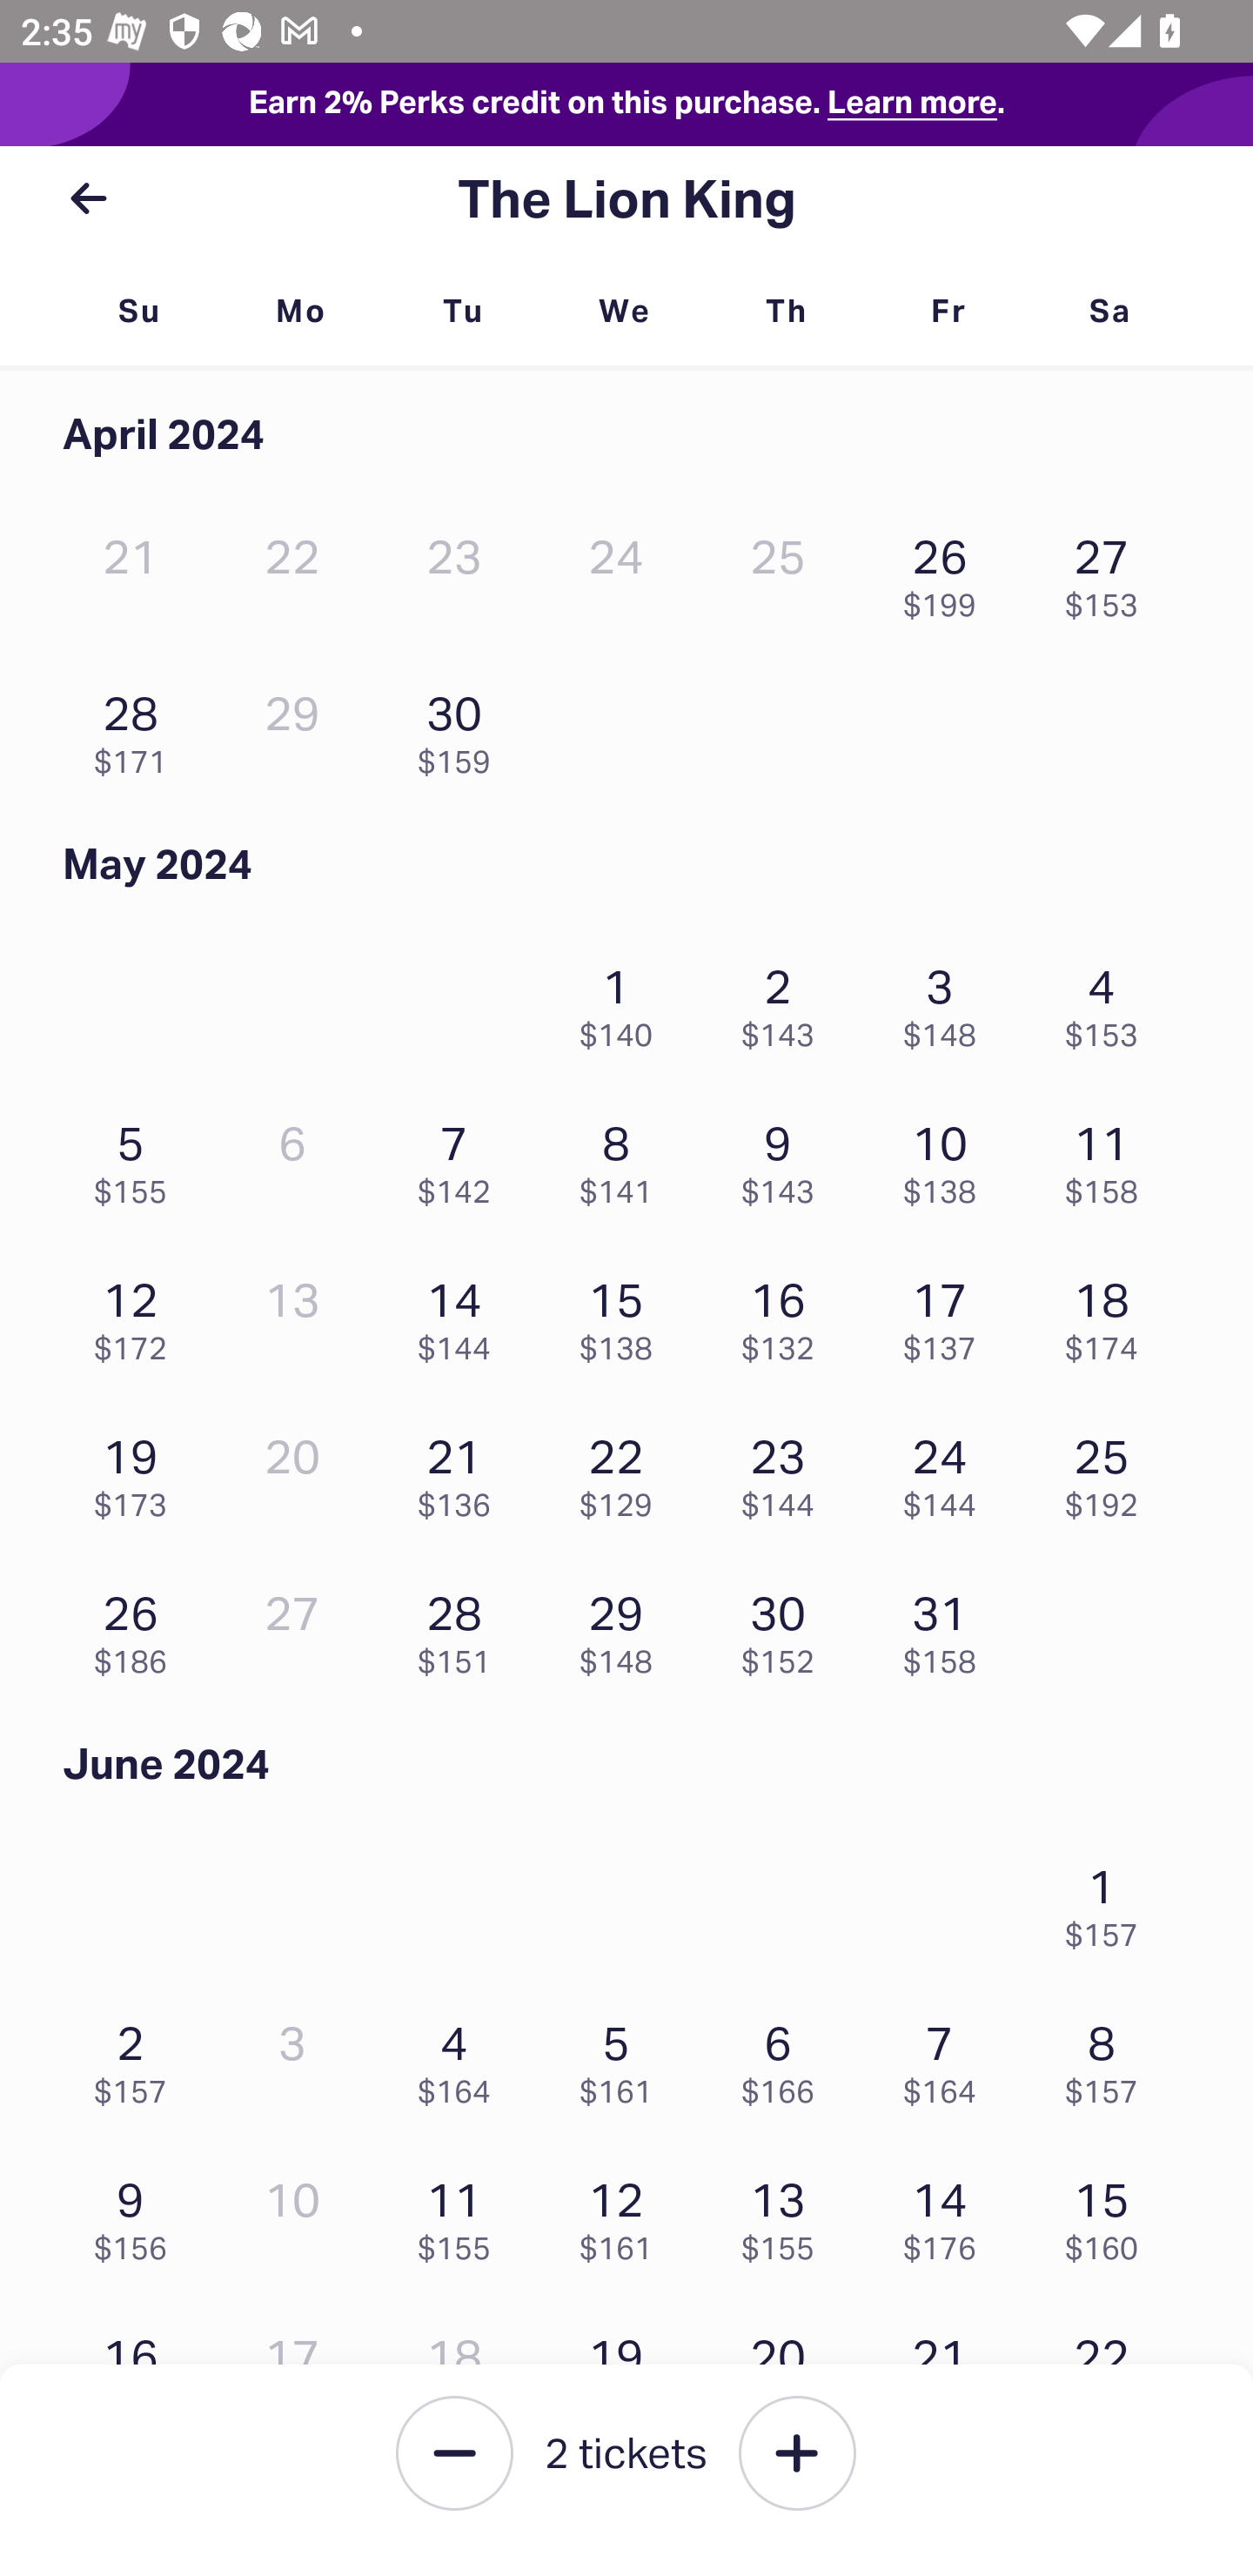 This screenshot has height=2576, width=1253. I want to click on 8 $157, so click(1109, 2056).